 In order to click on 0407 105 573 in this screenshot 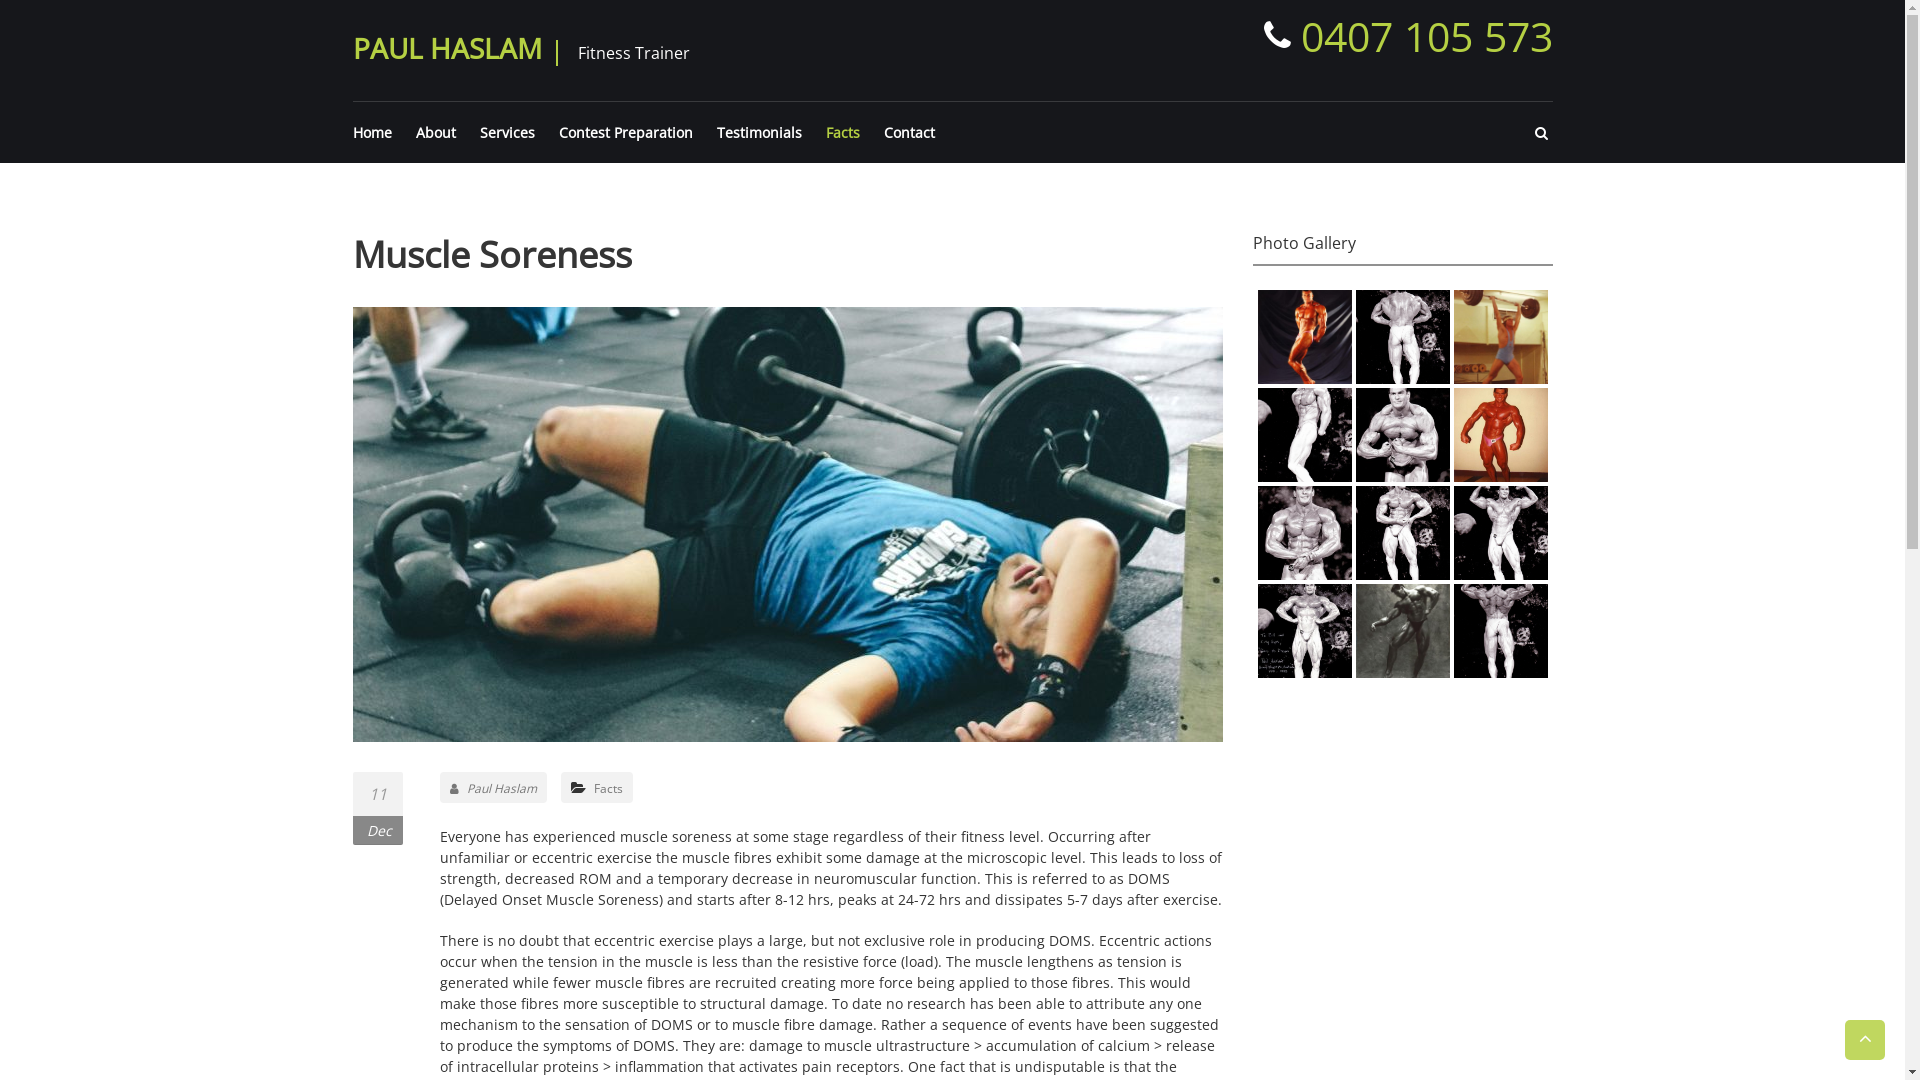, I will do `click(1404, 36)`.